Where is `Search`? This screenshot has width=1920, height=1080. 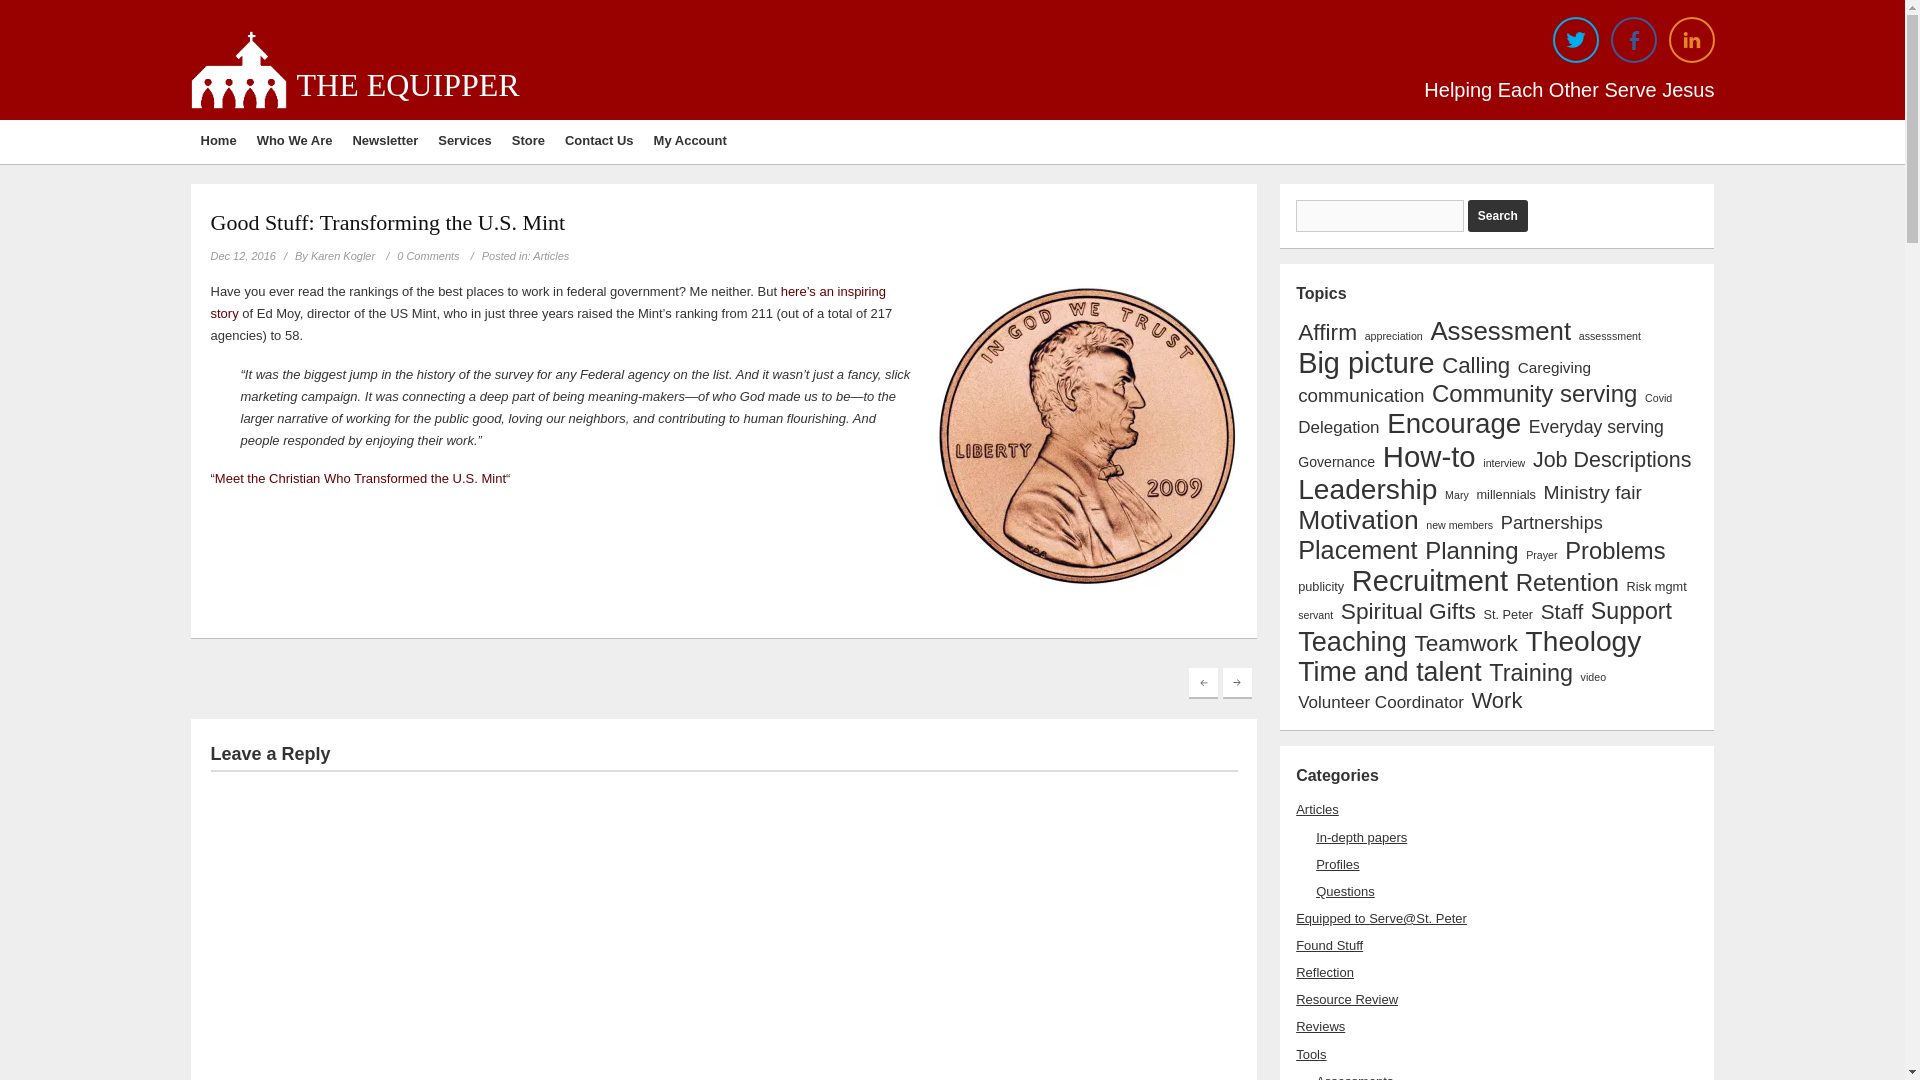 Search is located at coordinates (1498, 216).